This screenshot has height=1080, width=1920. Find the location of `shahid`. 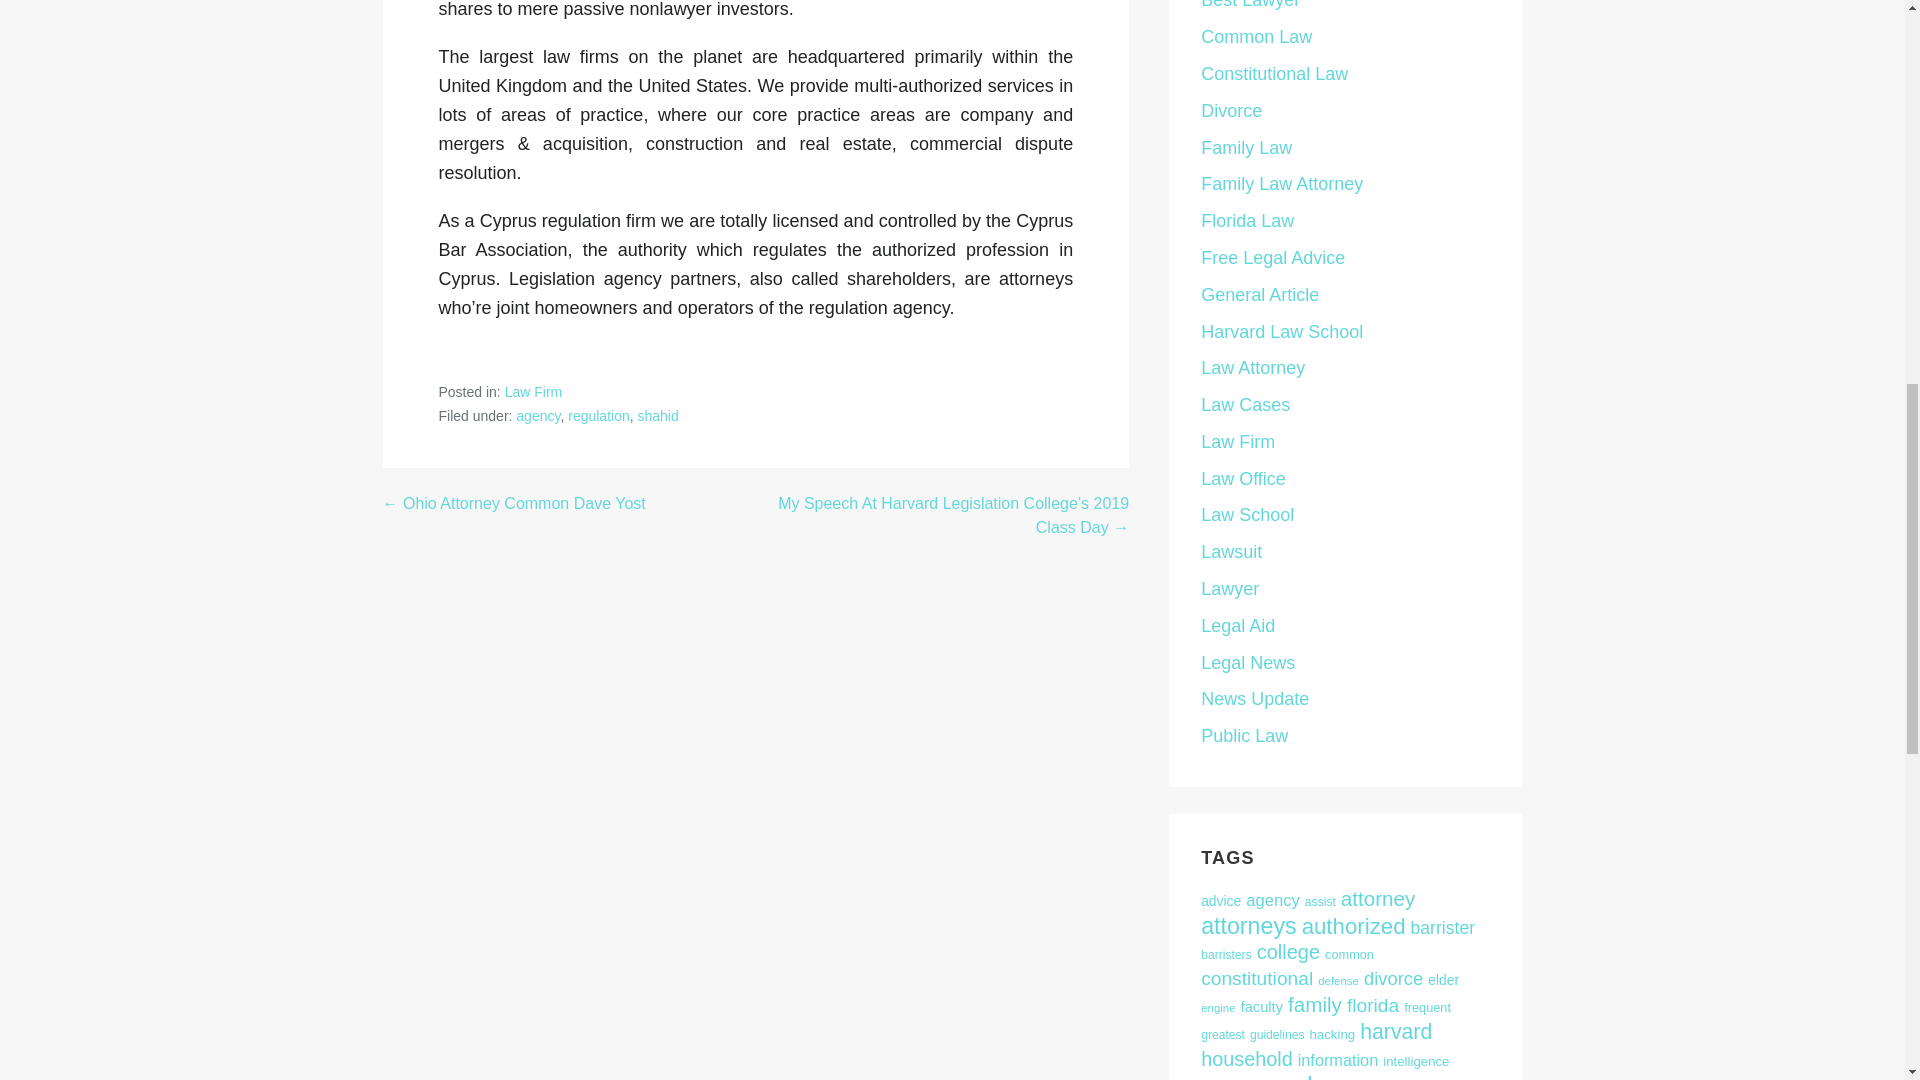

shahid is located at coordinates (658, 416).